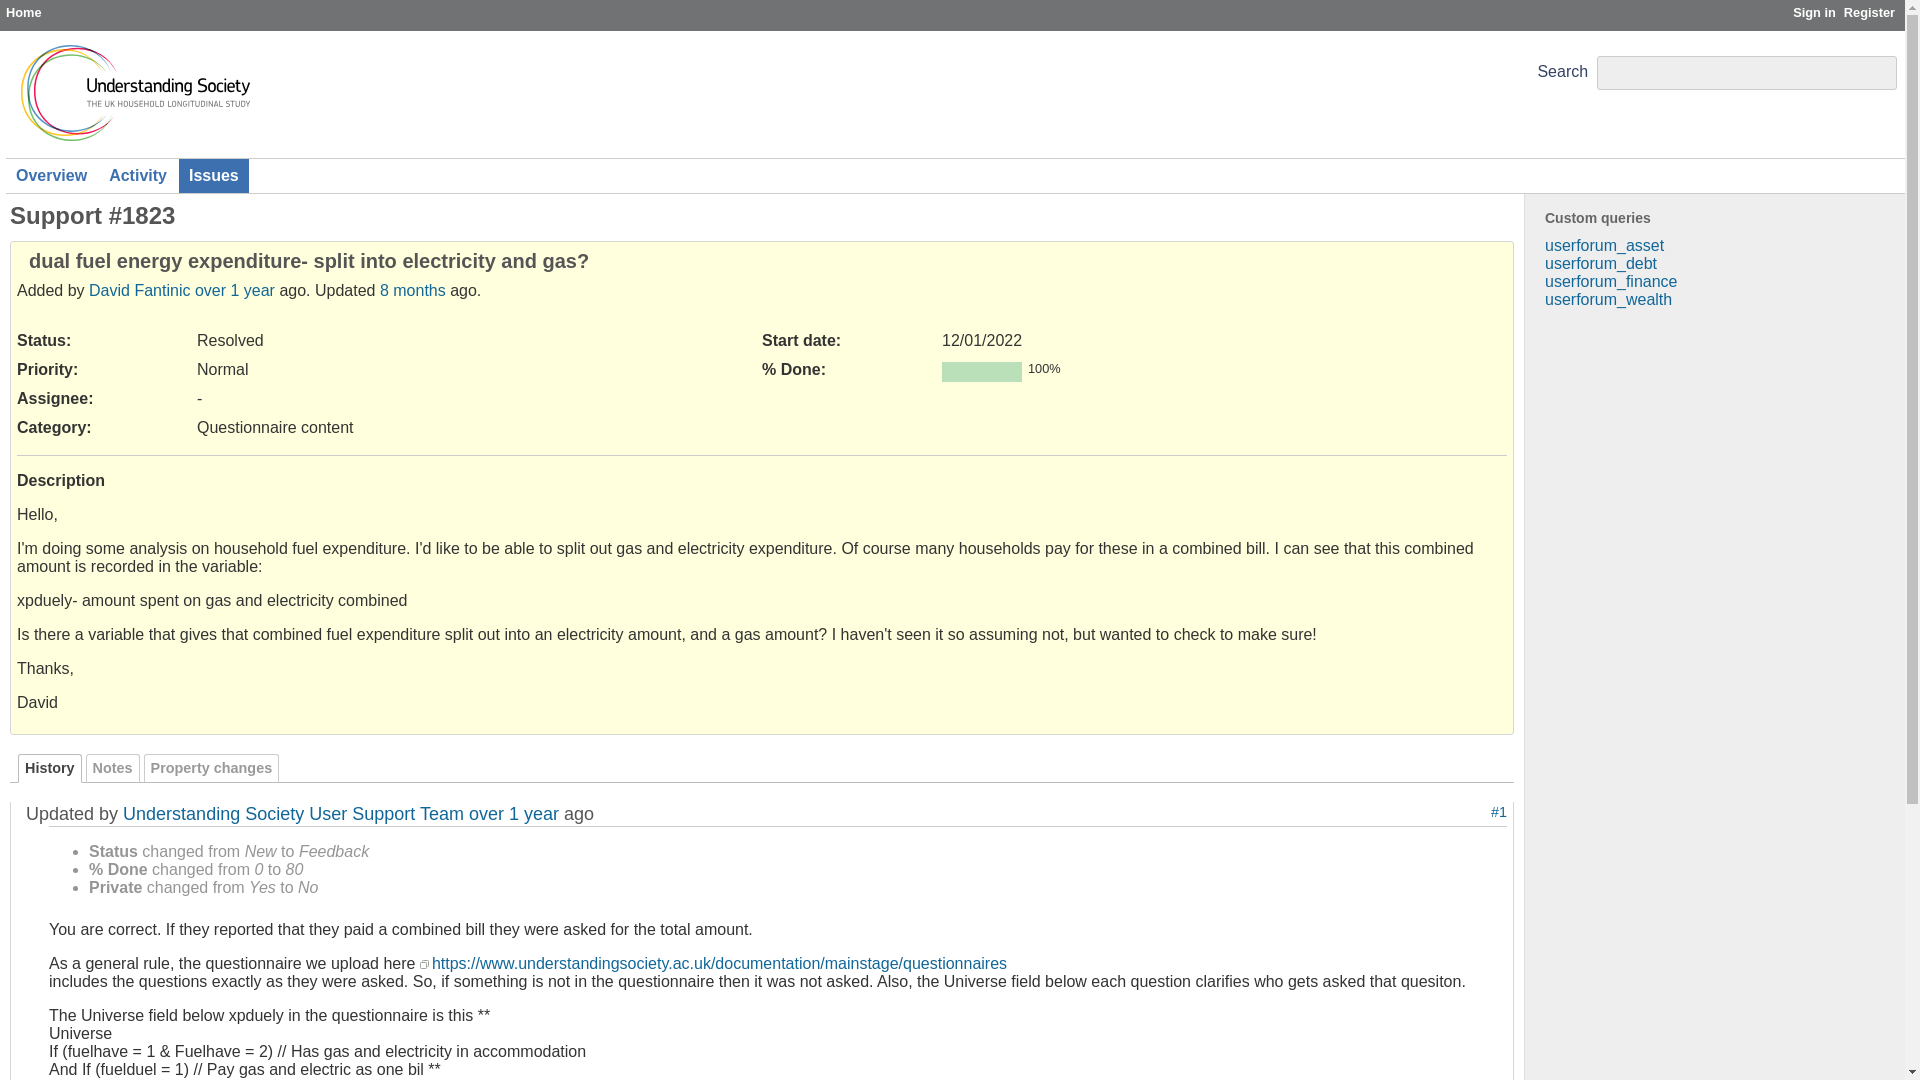 This screenshot has width=1920, height=1080. I want to click on over 1 year, so click(234, 290).